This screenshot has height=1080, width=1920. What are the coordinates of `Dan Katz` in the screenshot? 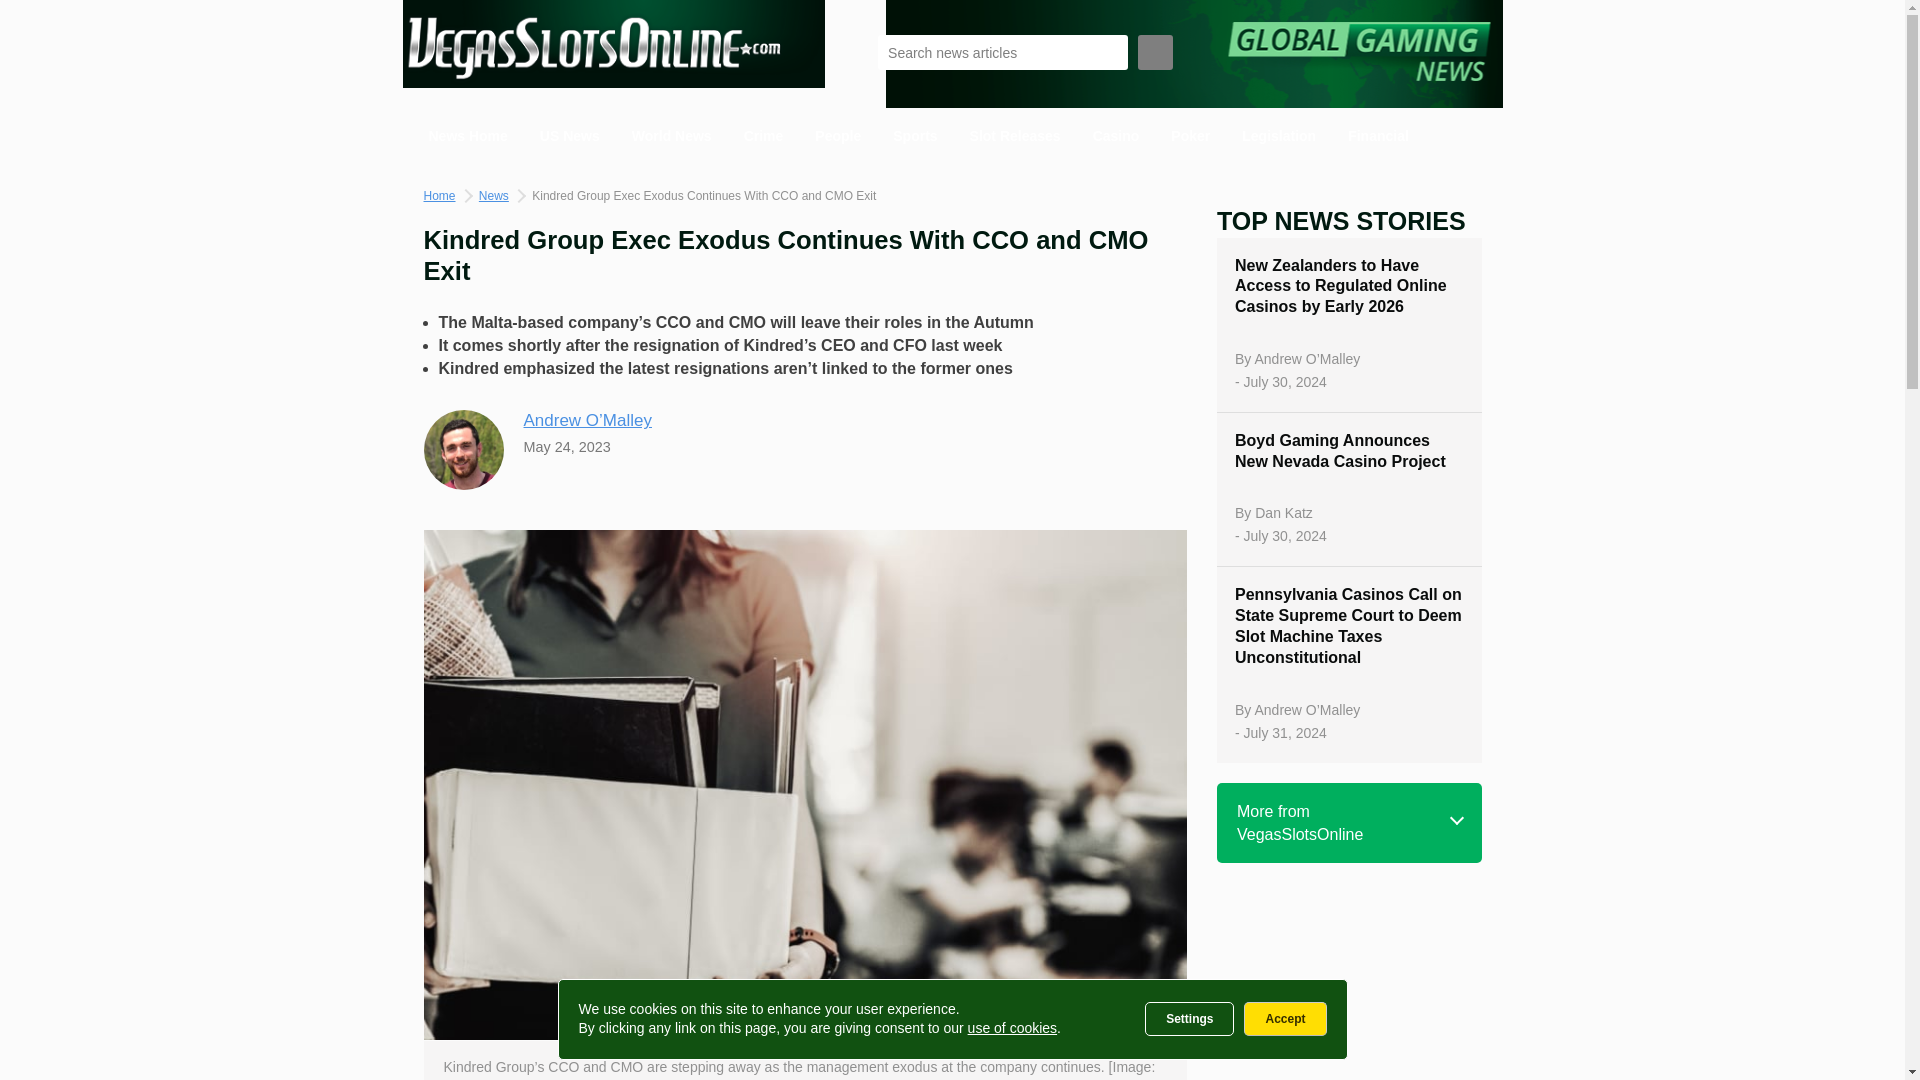 It's located at (1284, 512).